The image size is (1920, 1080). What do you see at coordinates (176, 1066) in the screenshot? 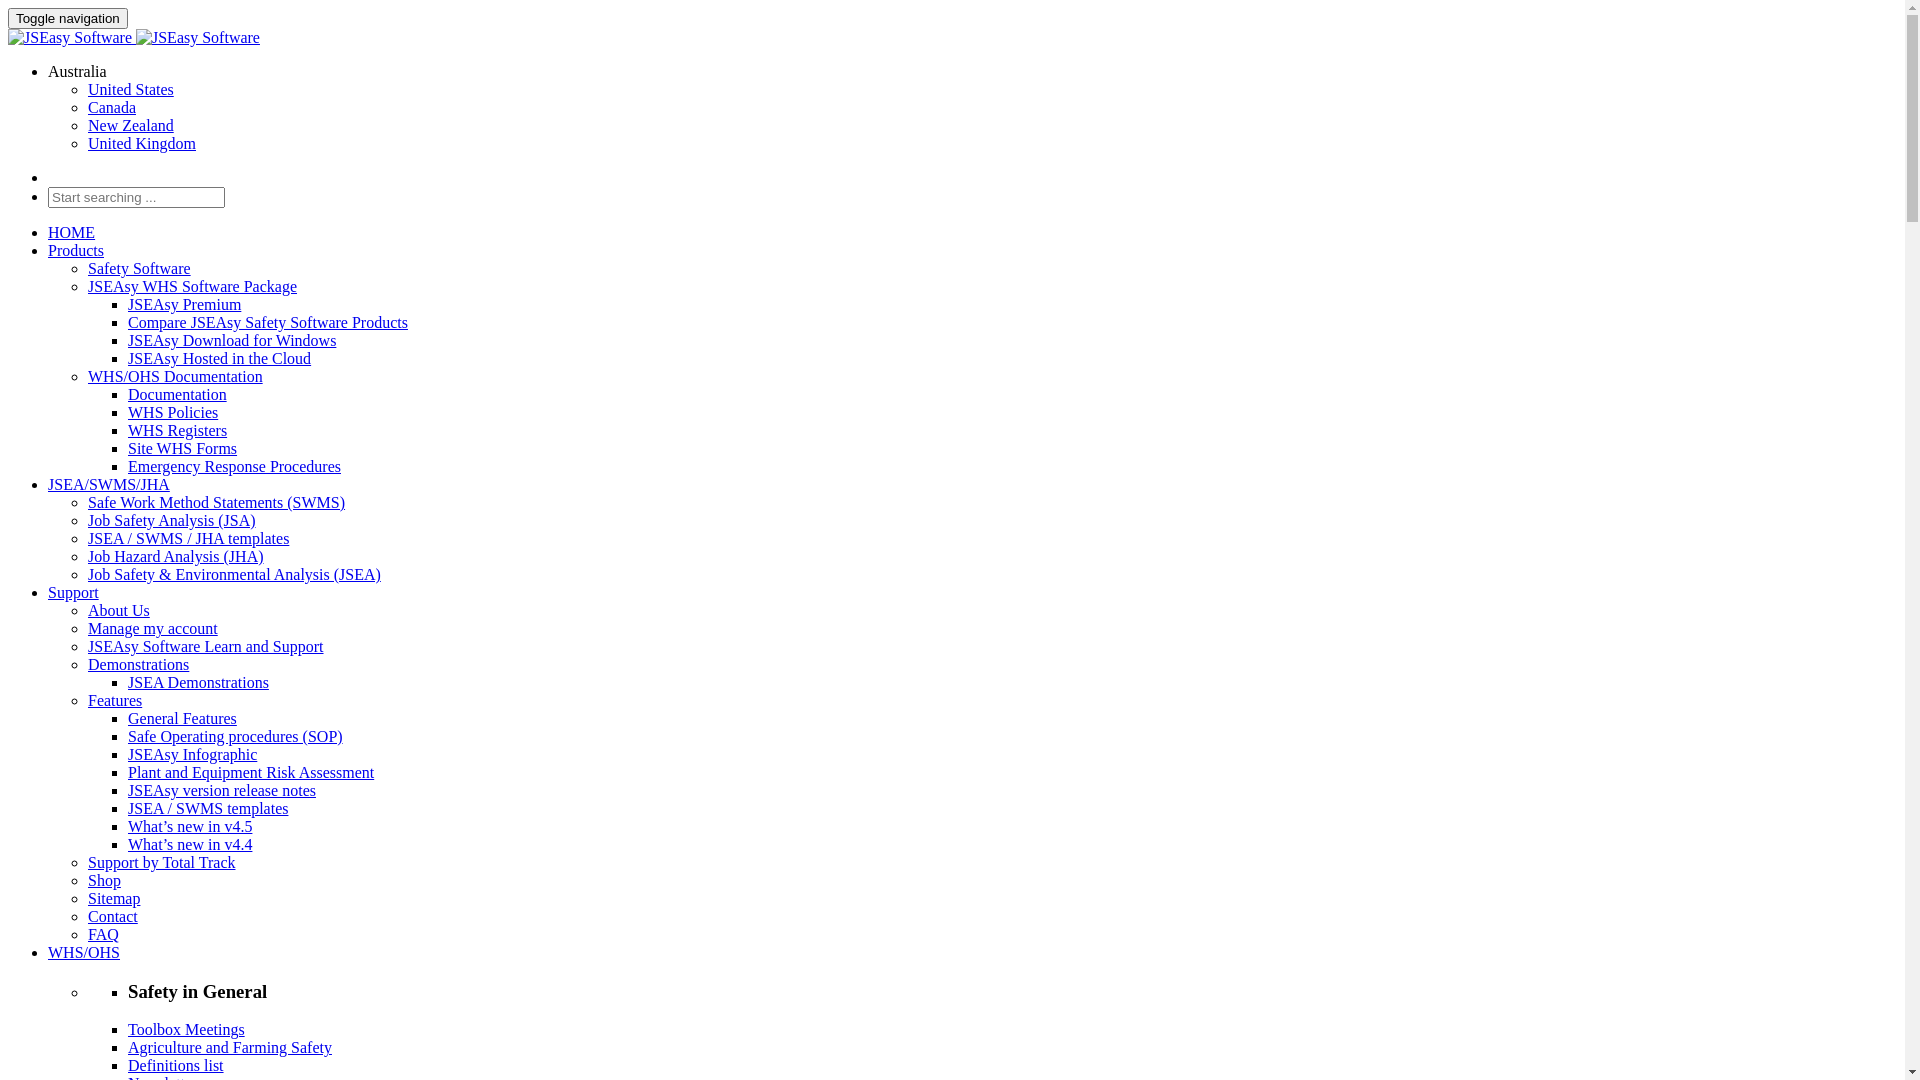
I see `Definitions list` at bounding box center [176, 1066].